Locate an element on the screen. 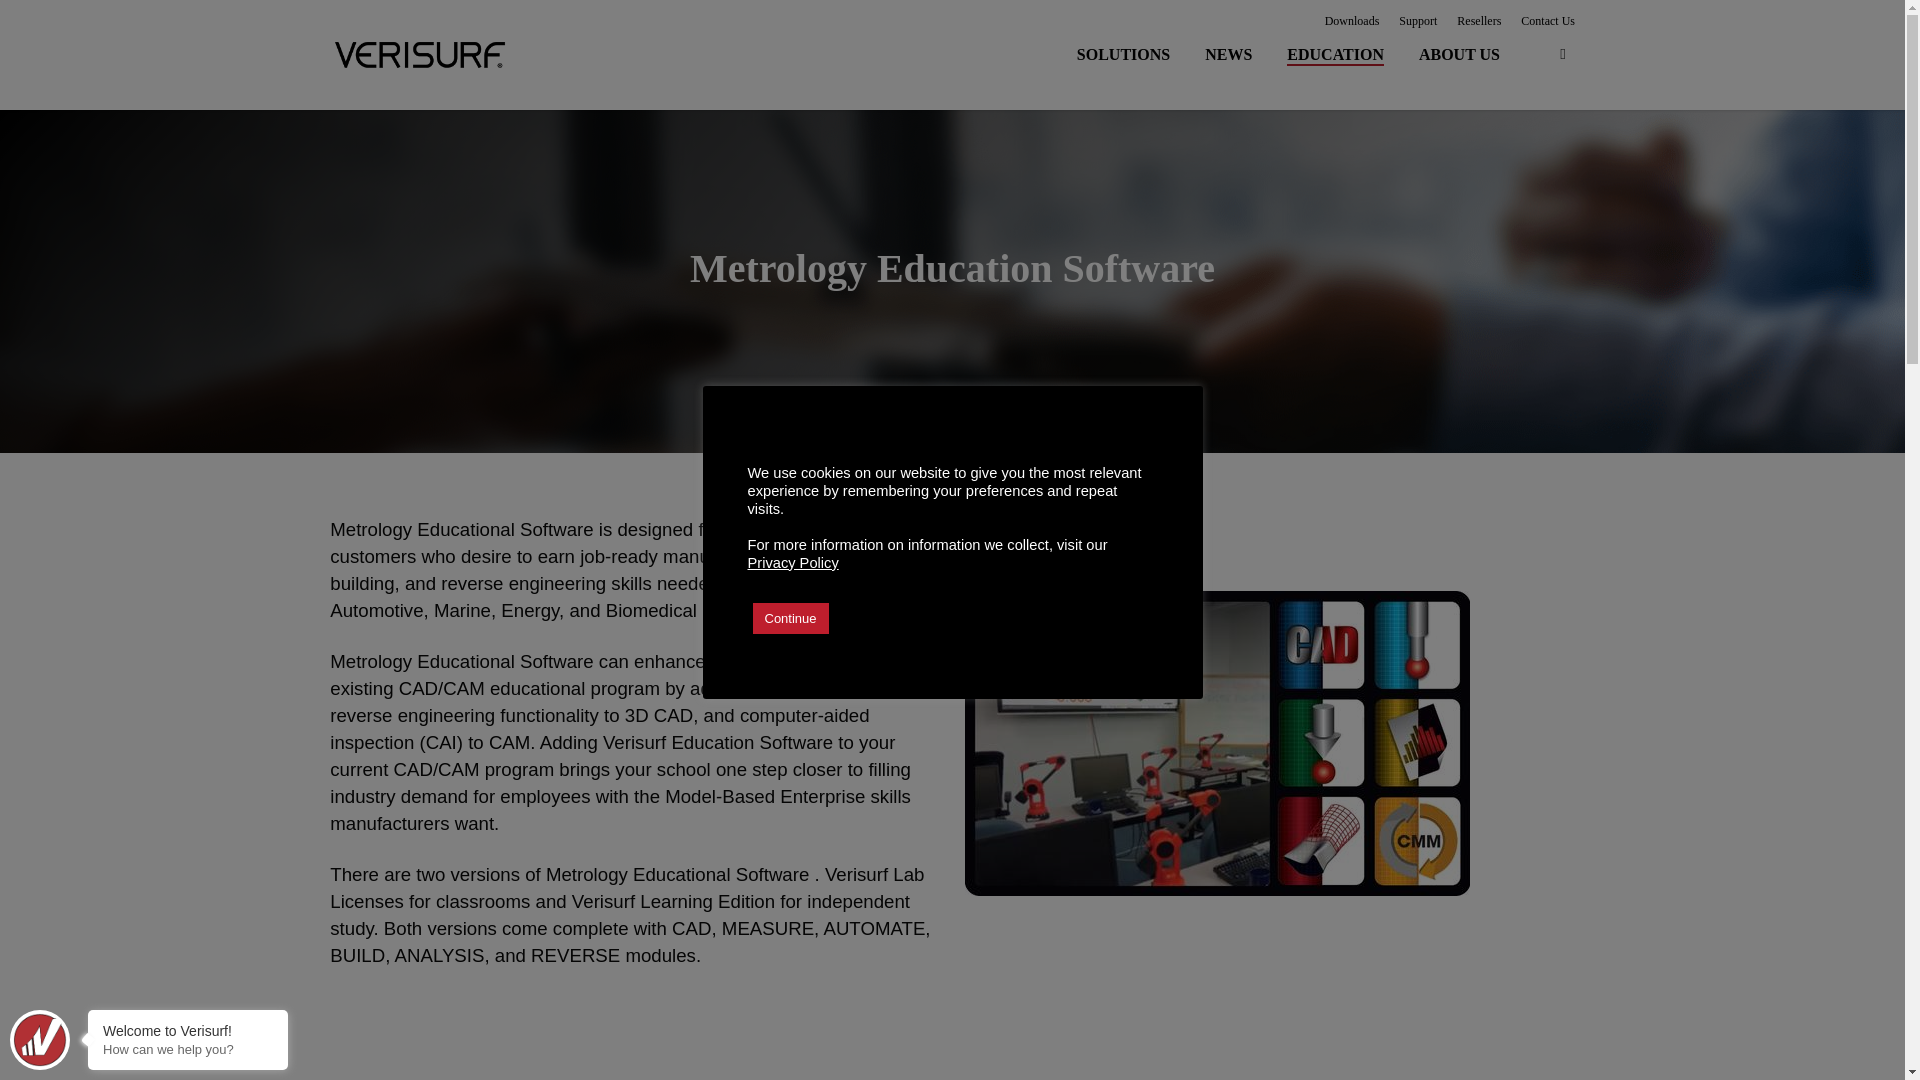 Image resolution: width=1920 pixels, height=1080 pixels. metrology-education-2 is located at coordinates (1218, 743).